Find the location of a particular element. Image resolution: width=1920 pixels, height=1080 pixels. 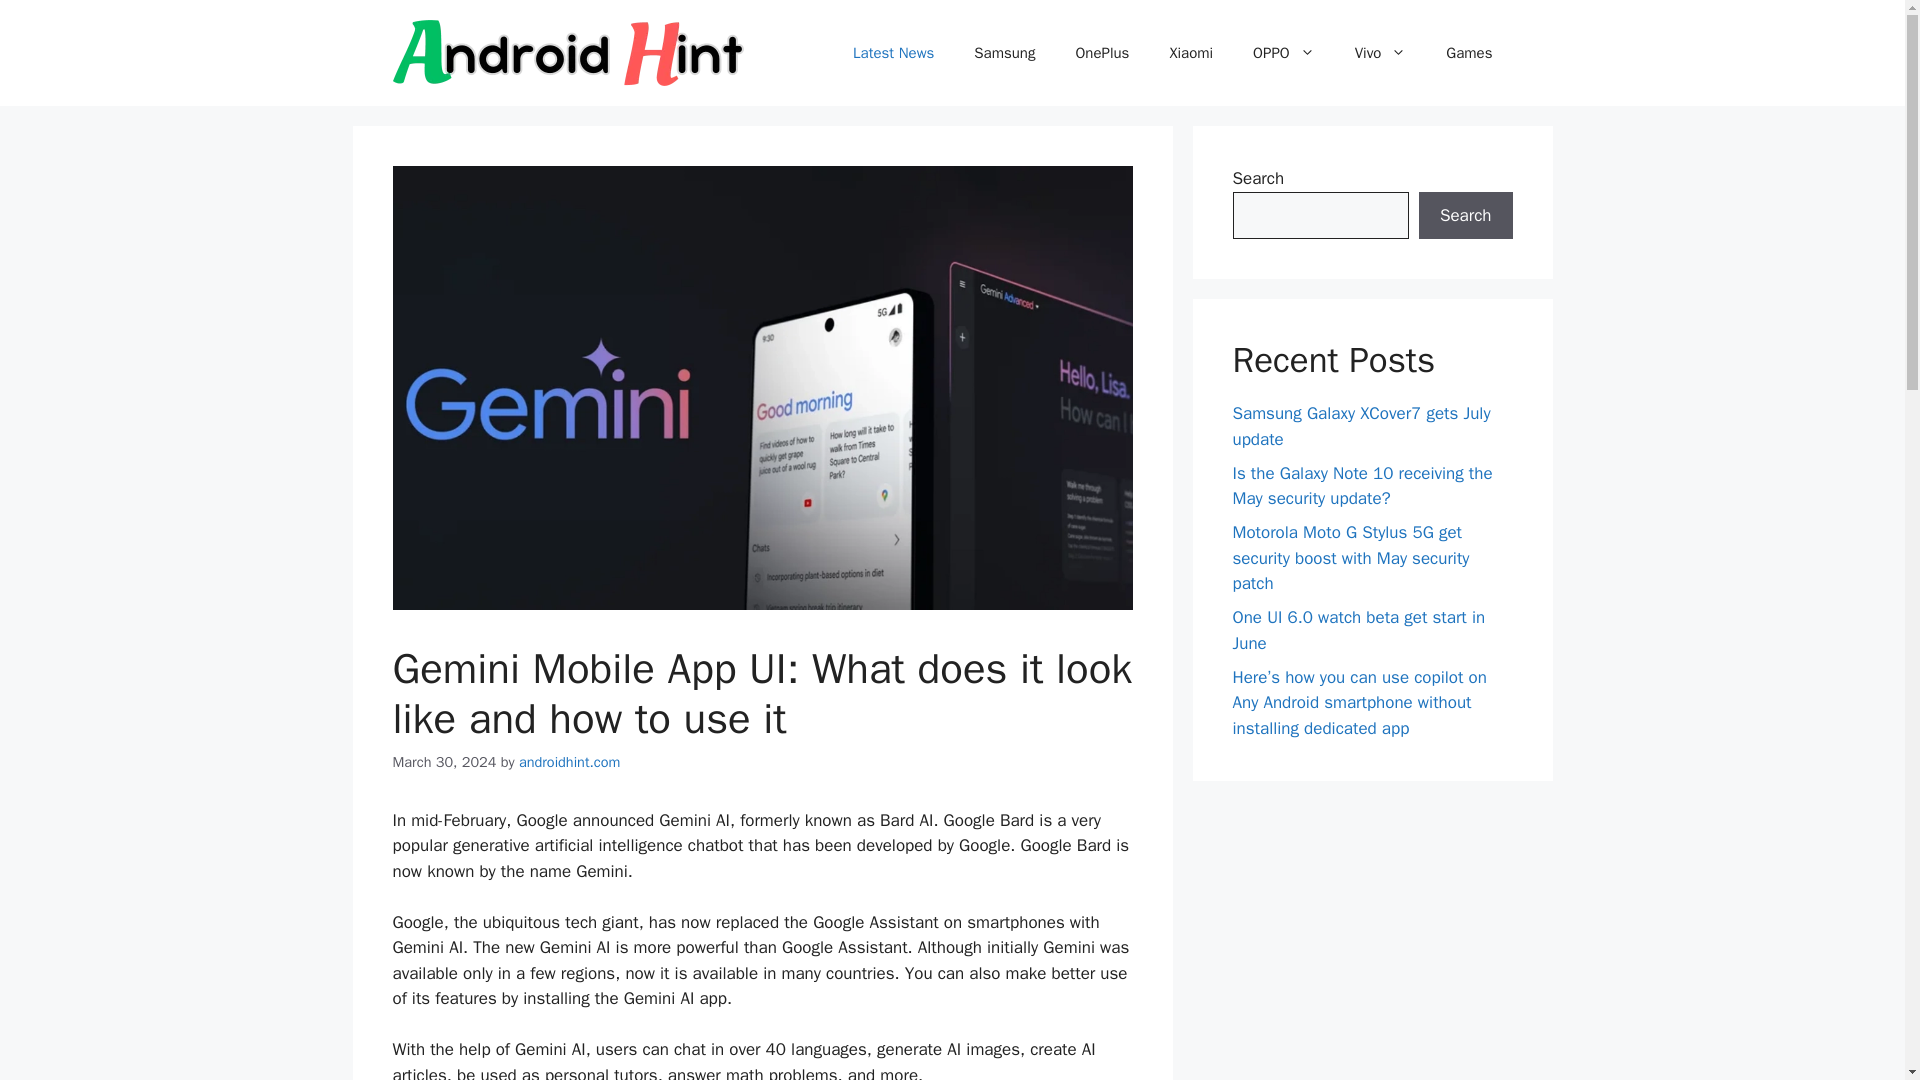

Latest News is located at coordinates (894, 52).